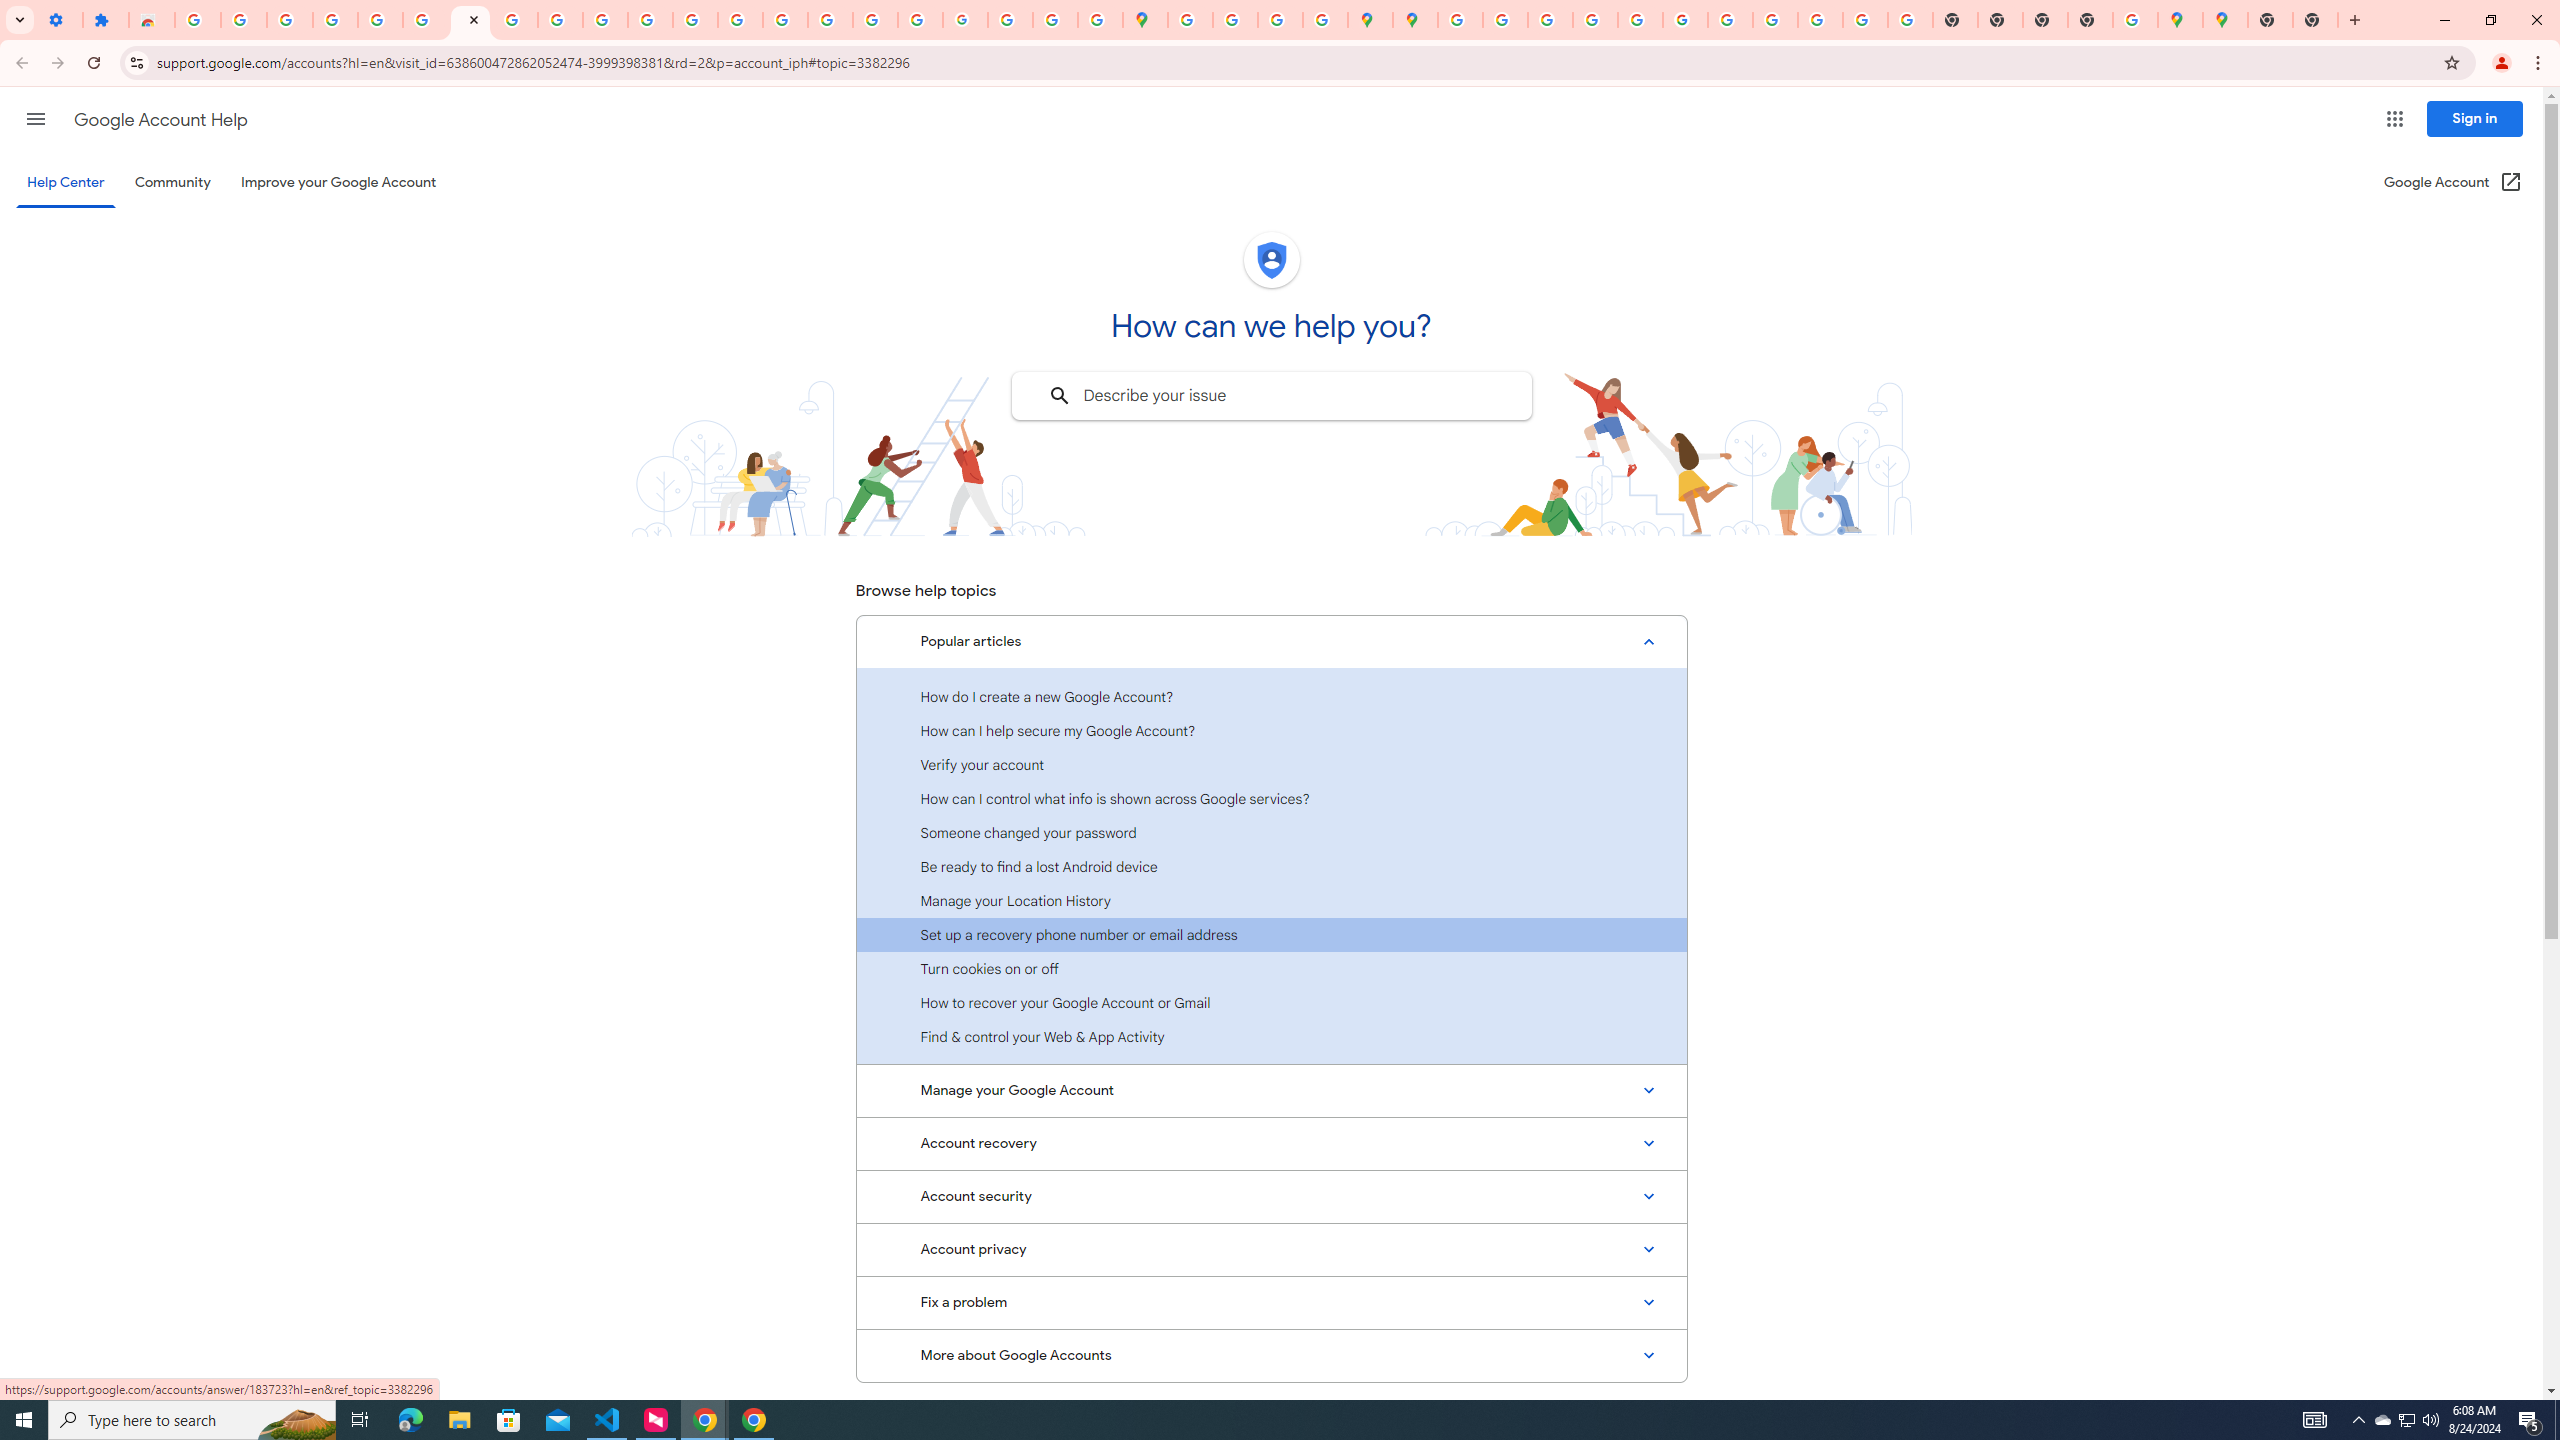  I want to click on Create your Google Account, so click(1280, 20).